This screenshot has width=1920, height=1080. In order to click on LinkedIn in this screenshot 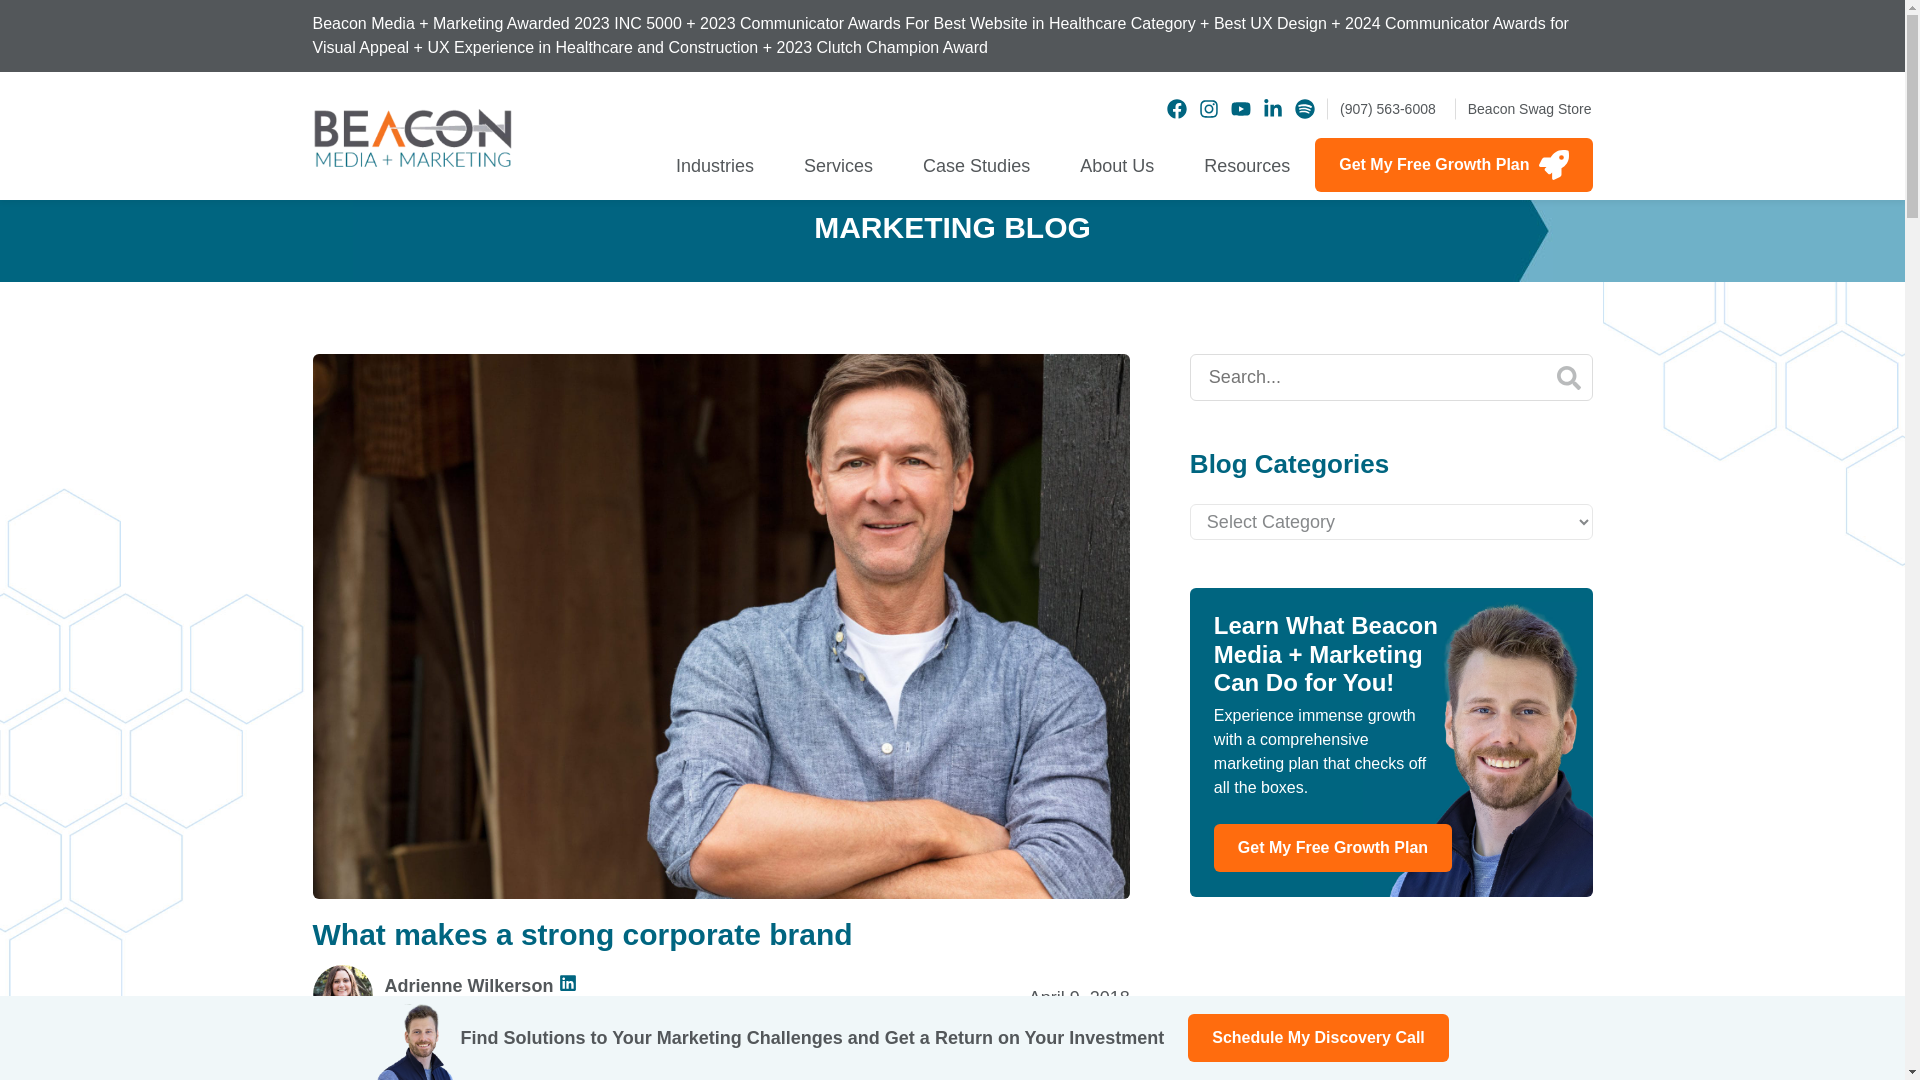, I will do `click(1272, 108)`.